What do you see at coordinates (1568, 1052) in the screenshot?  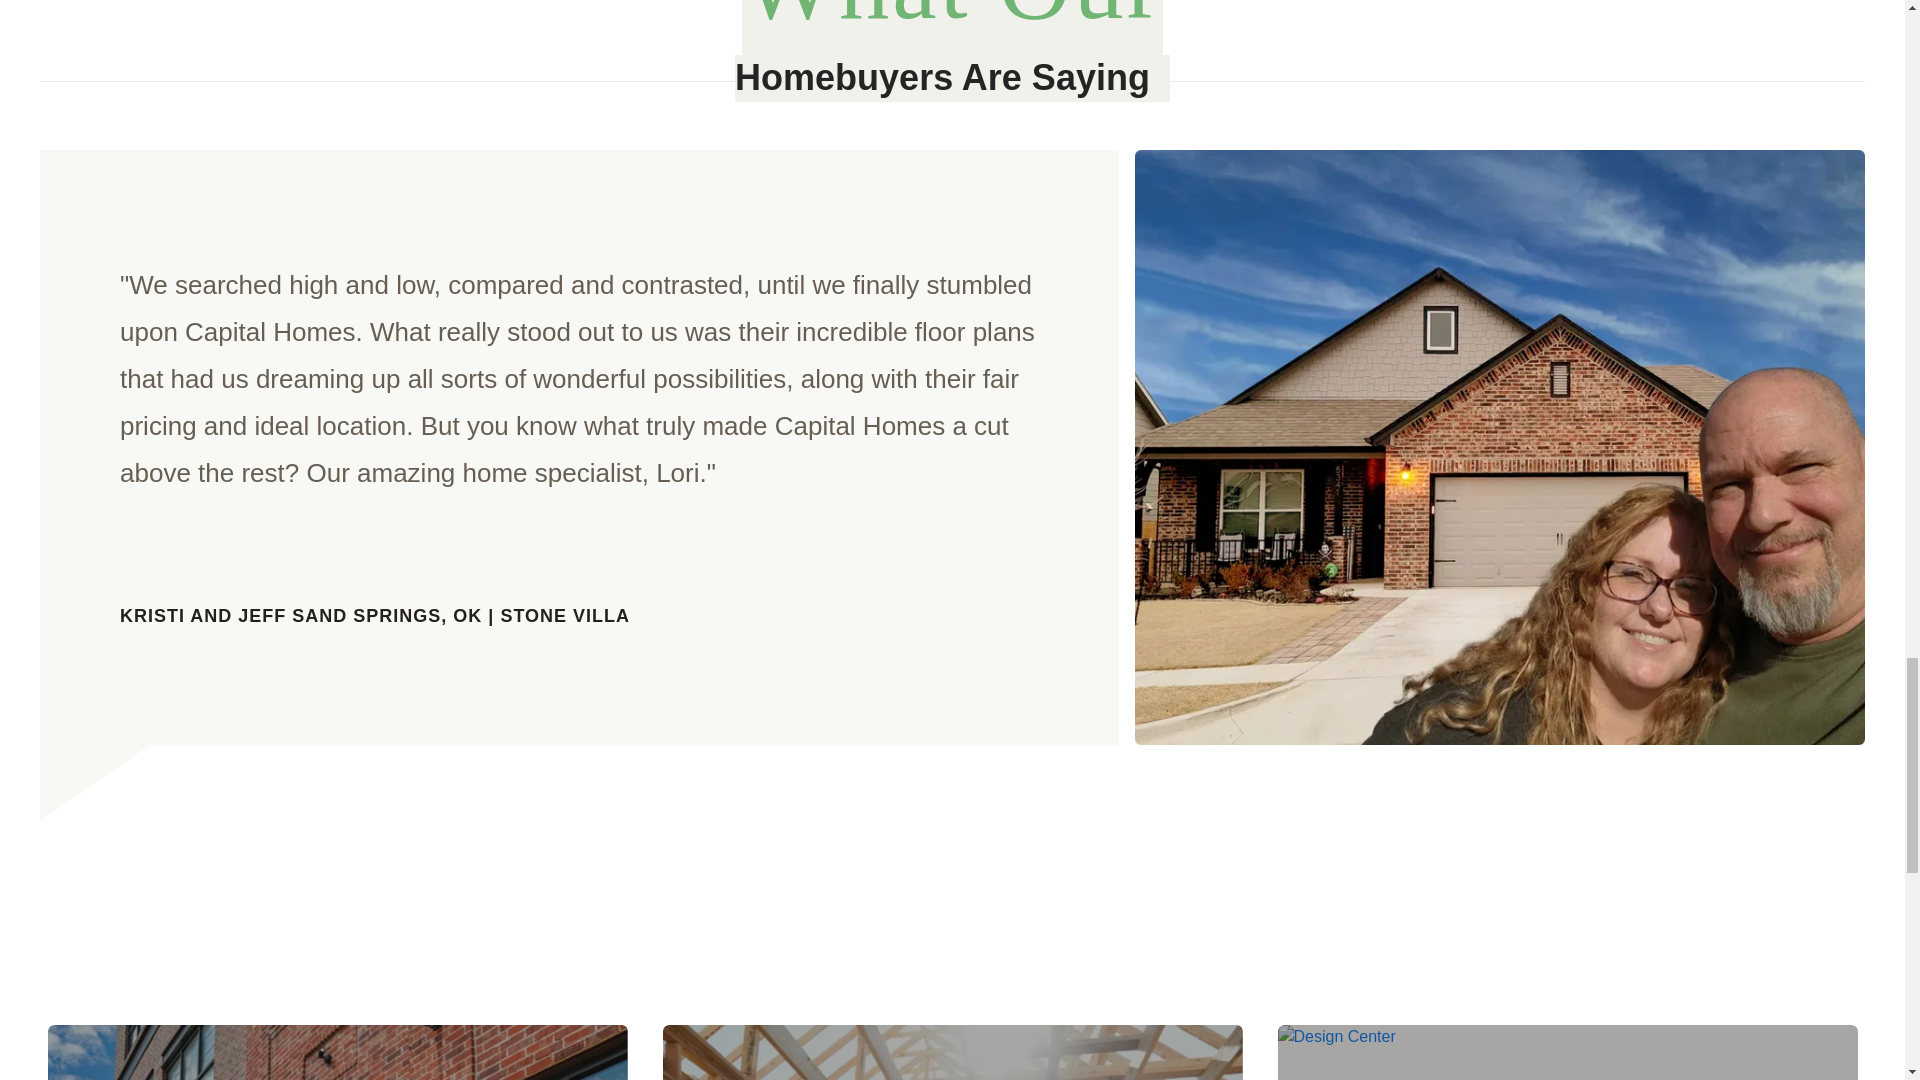 I see `Design Center` at bounding box center [1568, 1052].